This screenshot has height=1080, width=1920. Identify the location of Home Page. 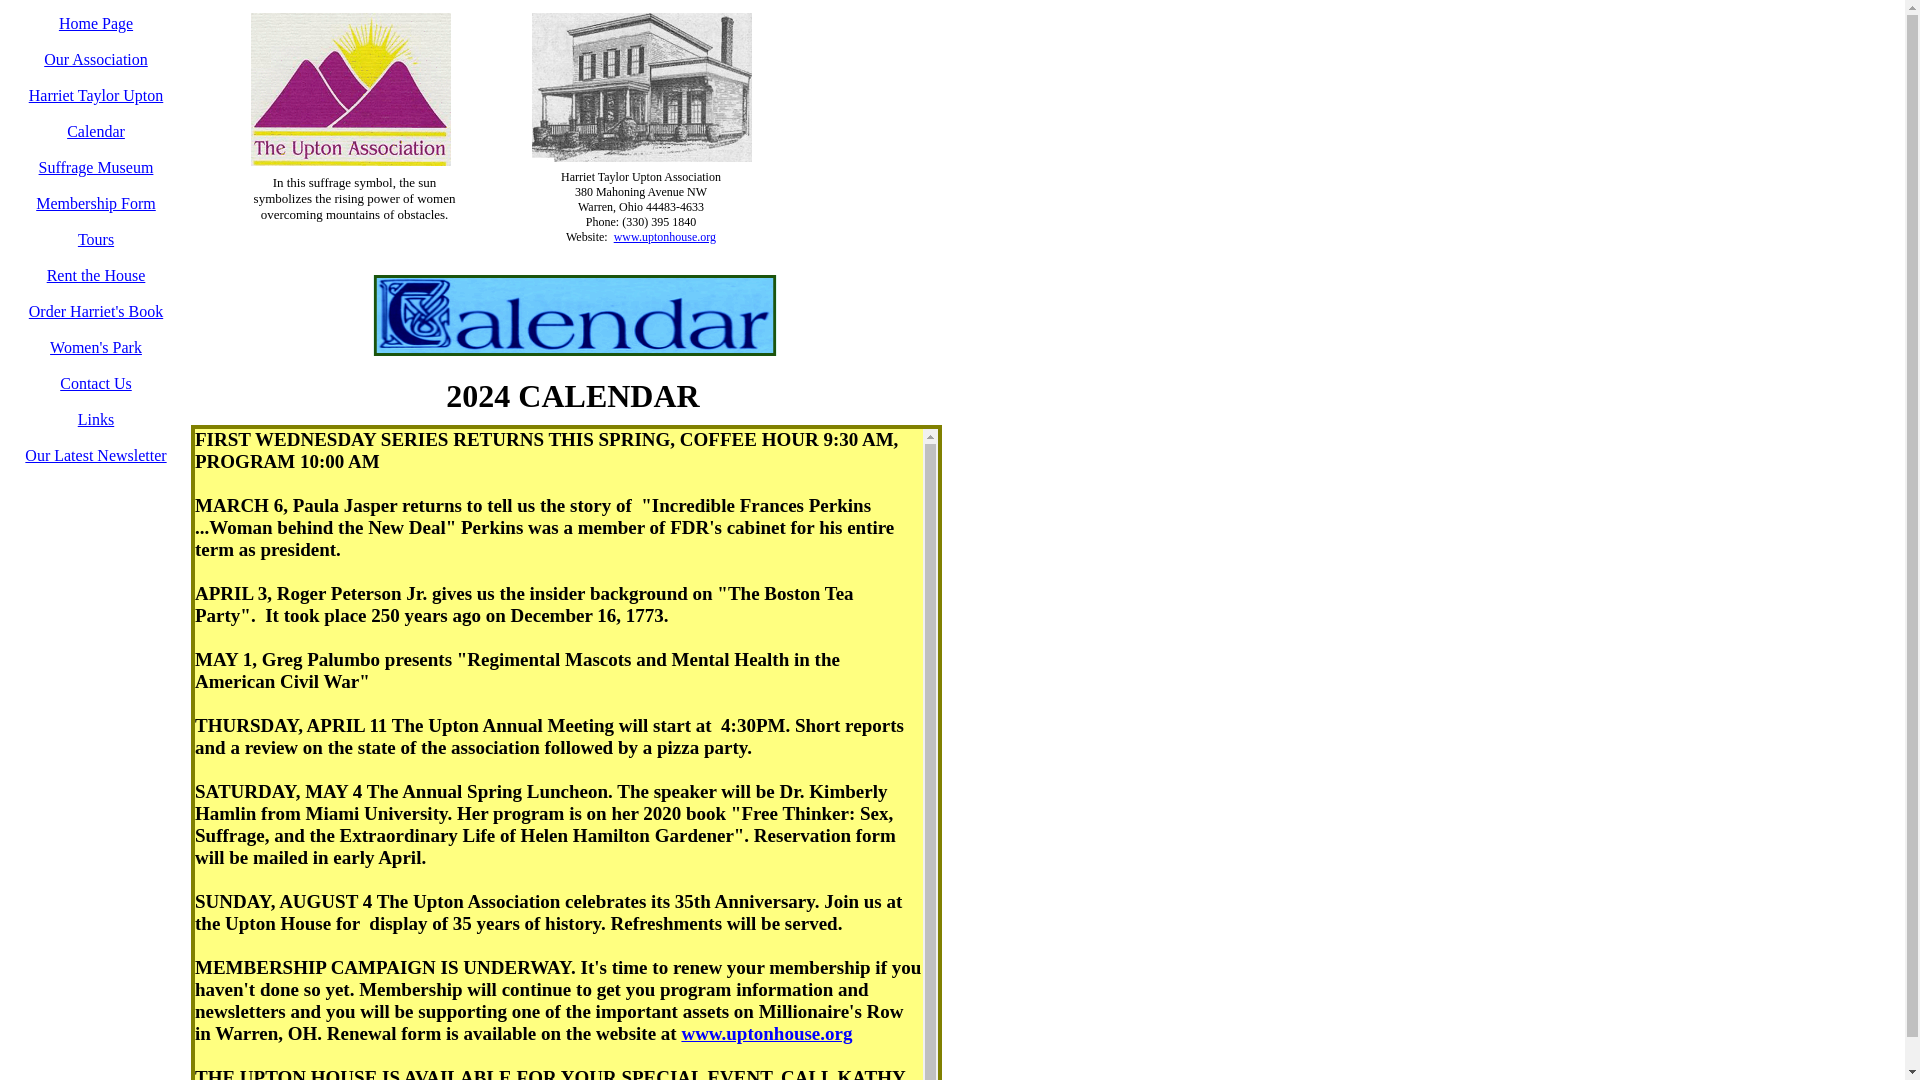
(96, 24).